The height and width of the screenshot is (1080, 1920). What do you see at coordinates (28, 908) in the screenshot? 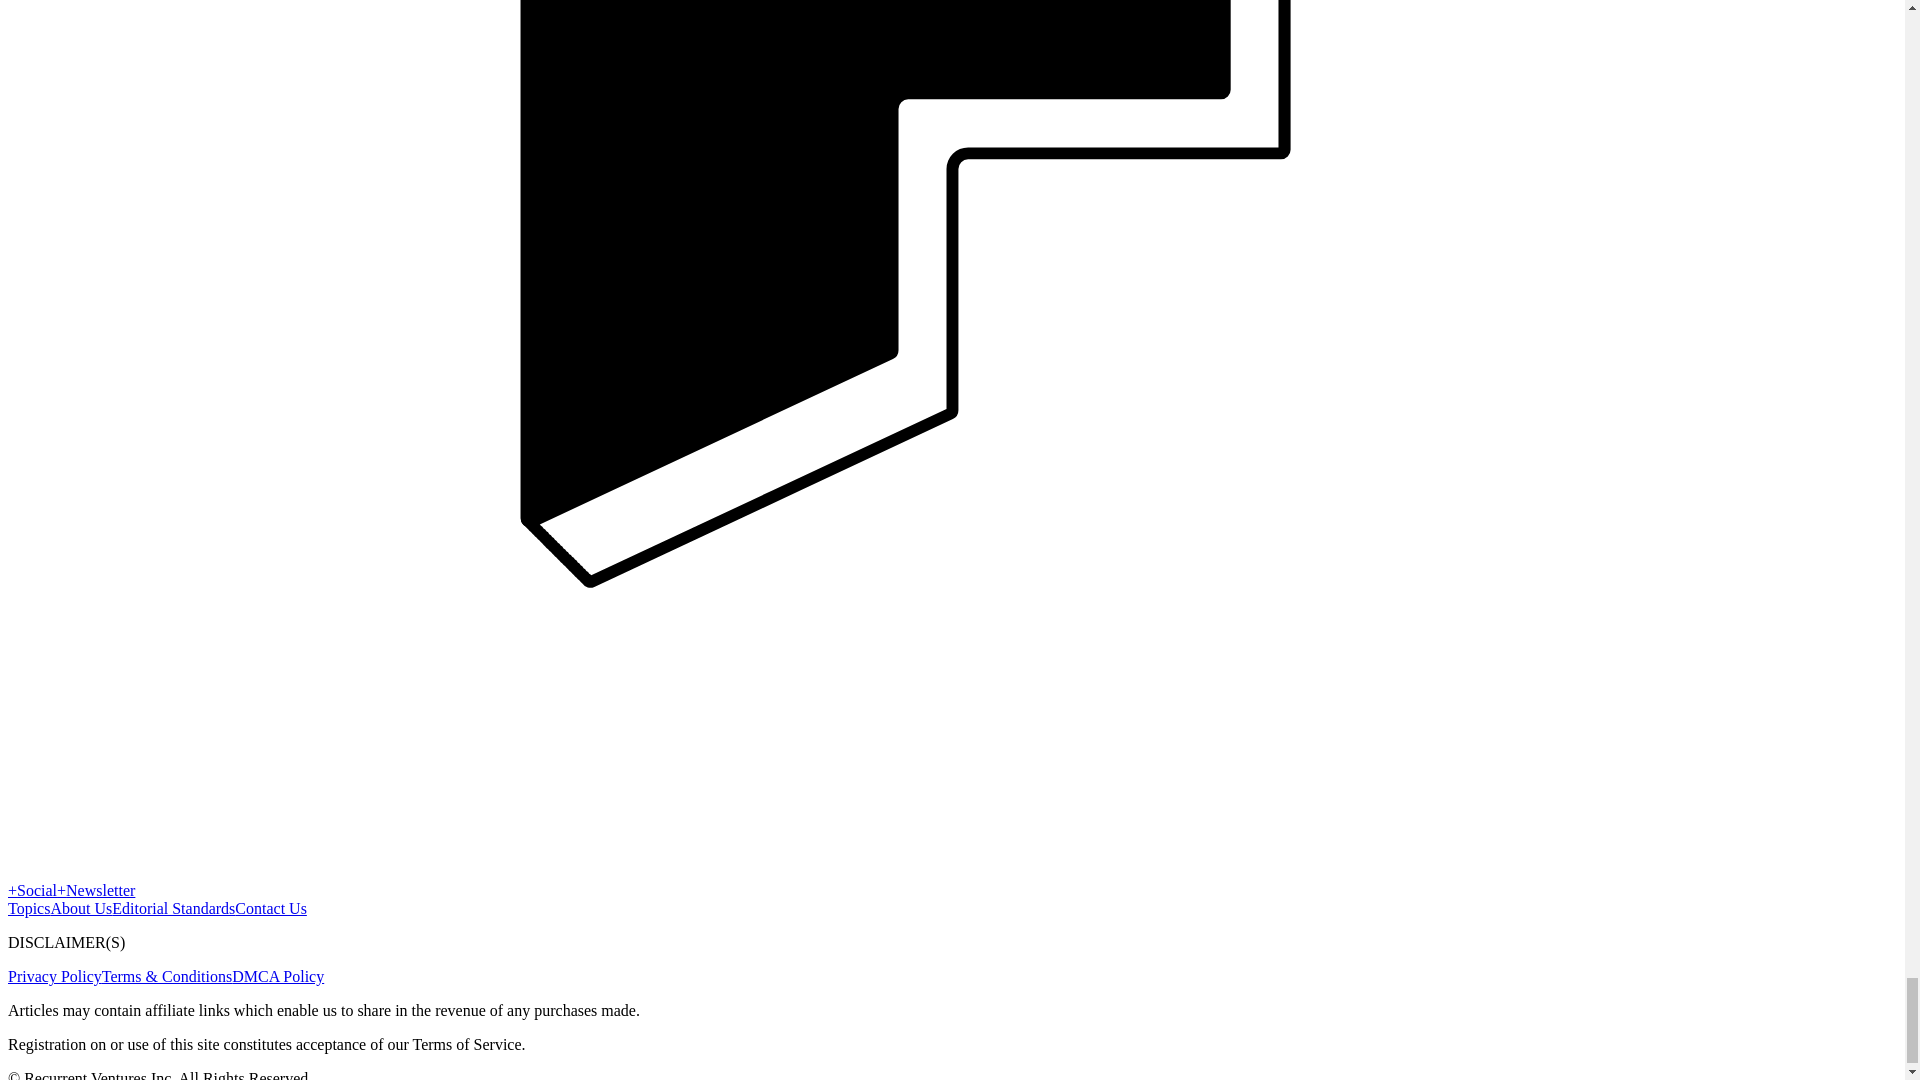
I see `Topics` at bounding box center [28, 908].